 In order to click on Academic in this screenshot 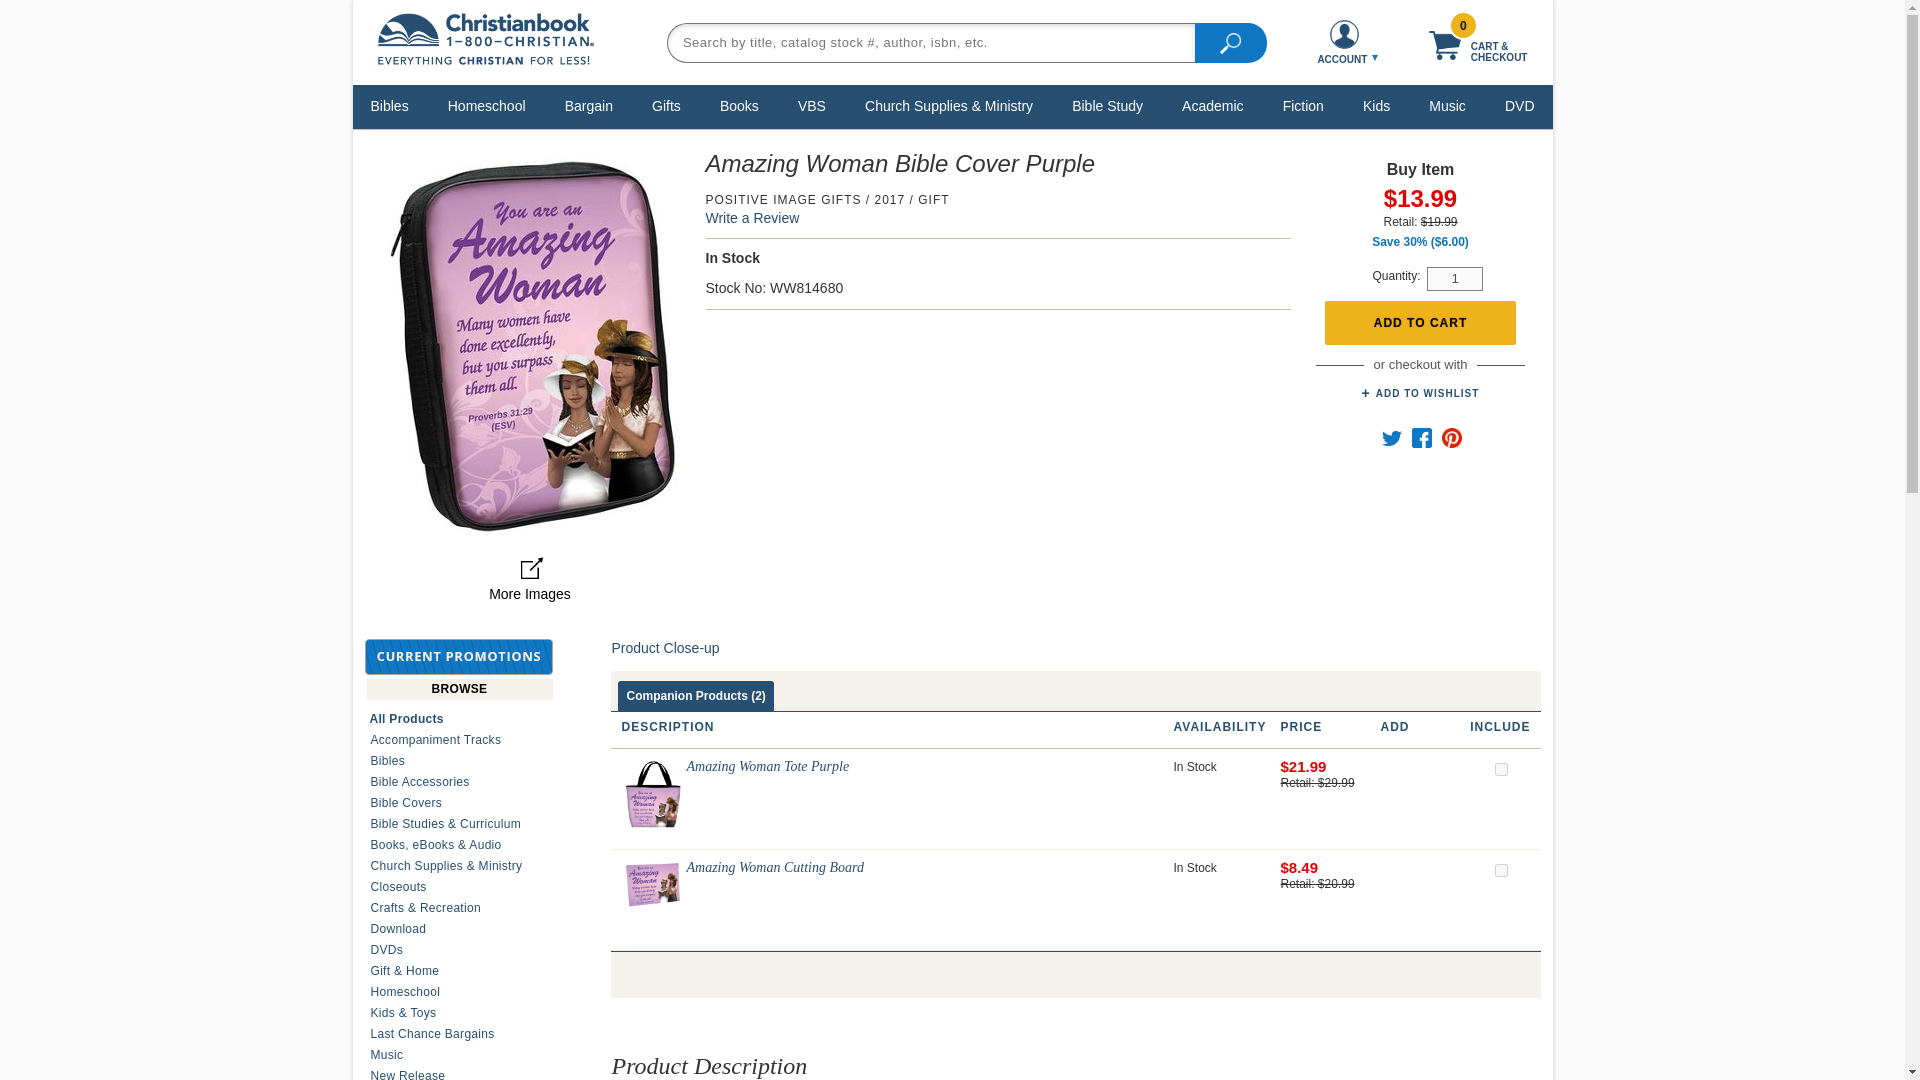, I will do `click(1212, 105)`.